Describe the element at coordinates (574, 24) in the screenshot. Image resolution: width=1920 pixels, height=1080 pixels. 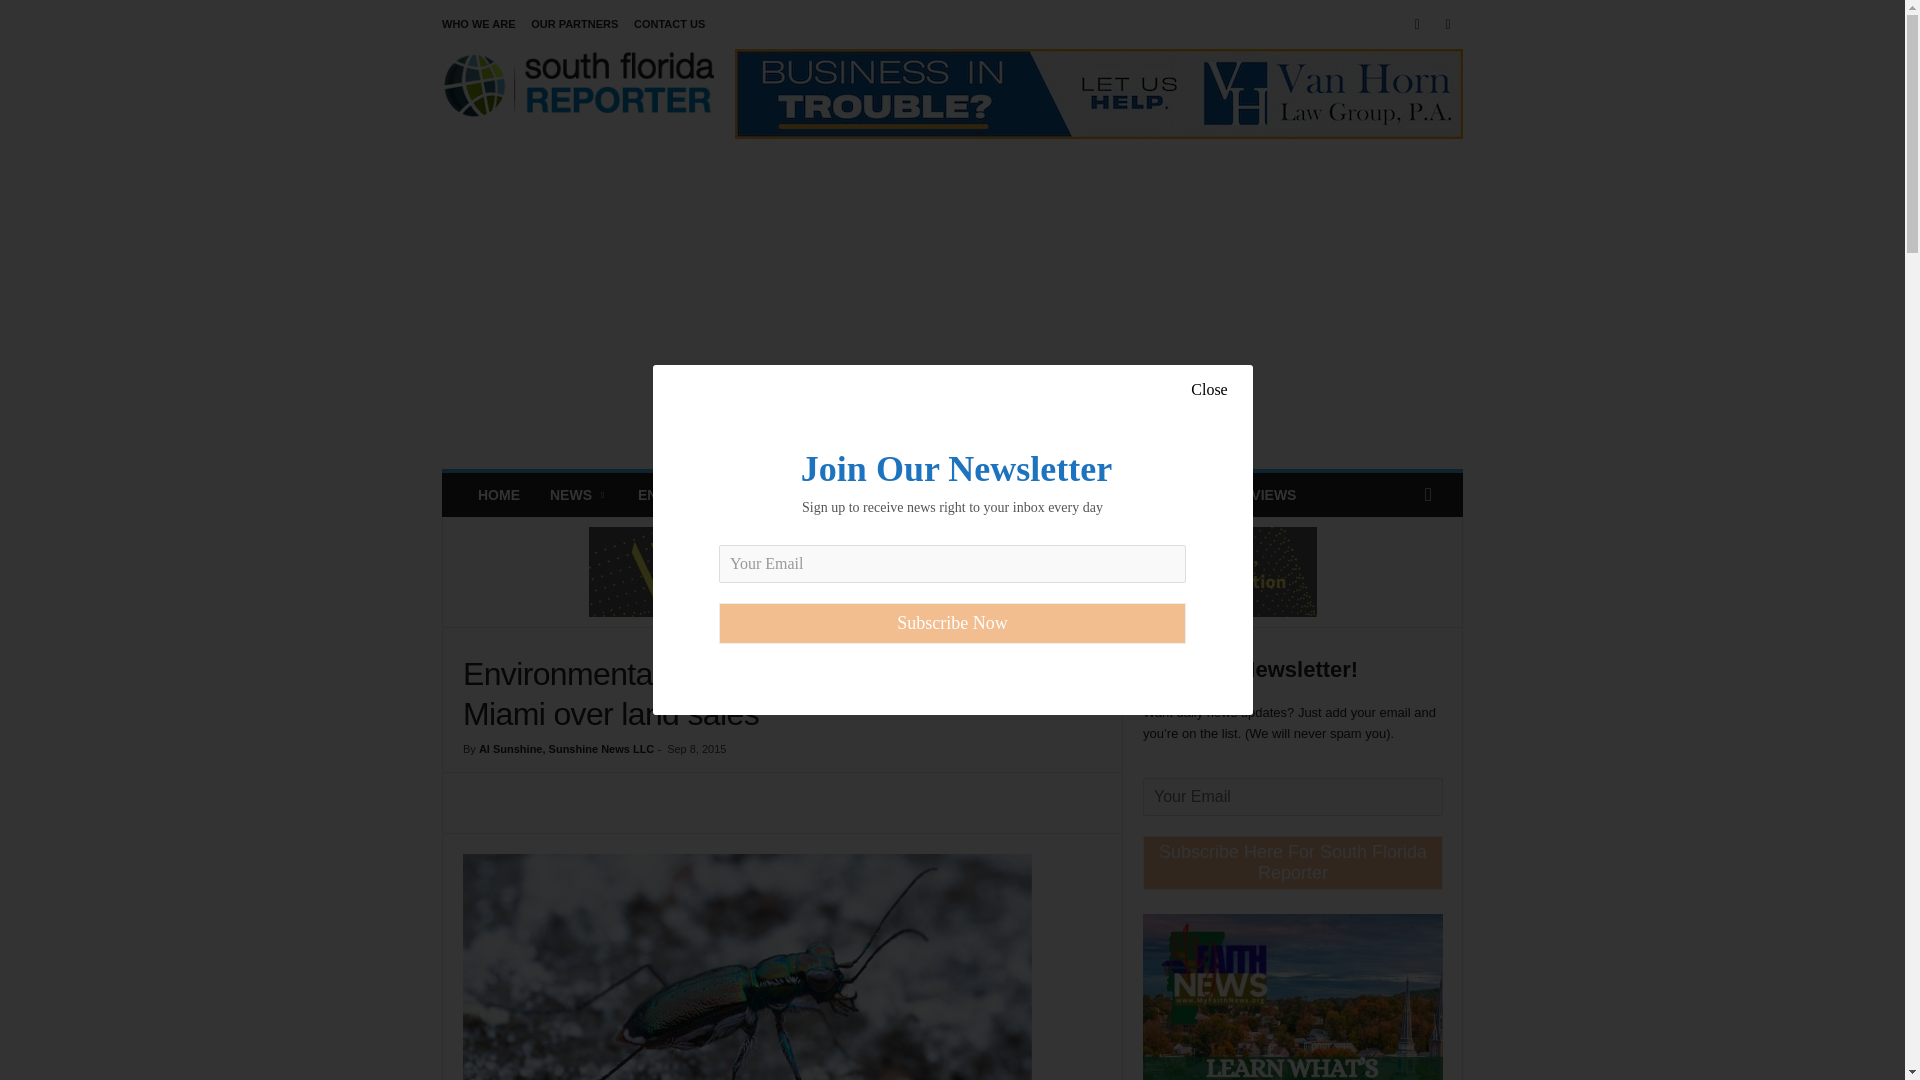
I see `OUR PARTNERS` at that location.